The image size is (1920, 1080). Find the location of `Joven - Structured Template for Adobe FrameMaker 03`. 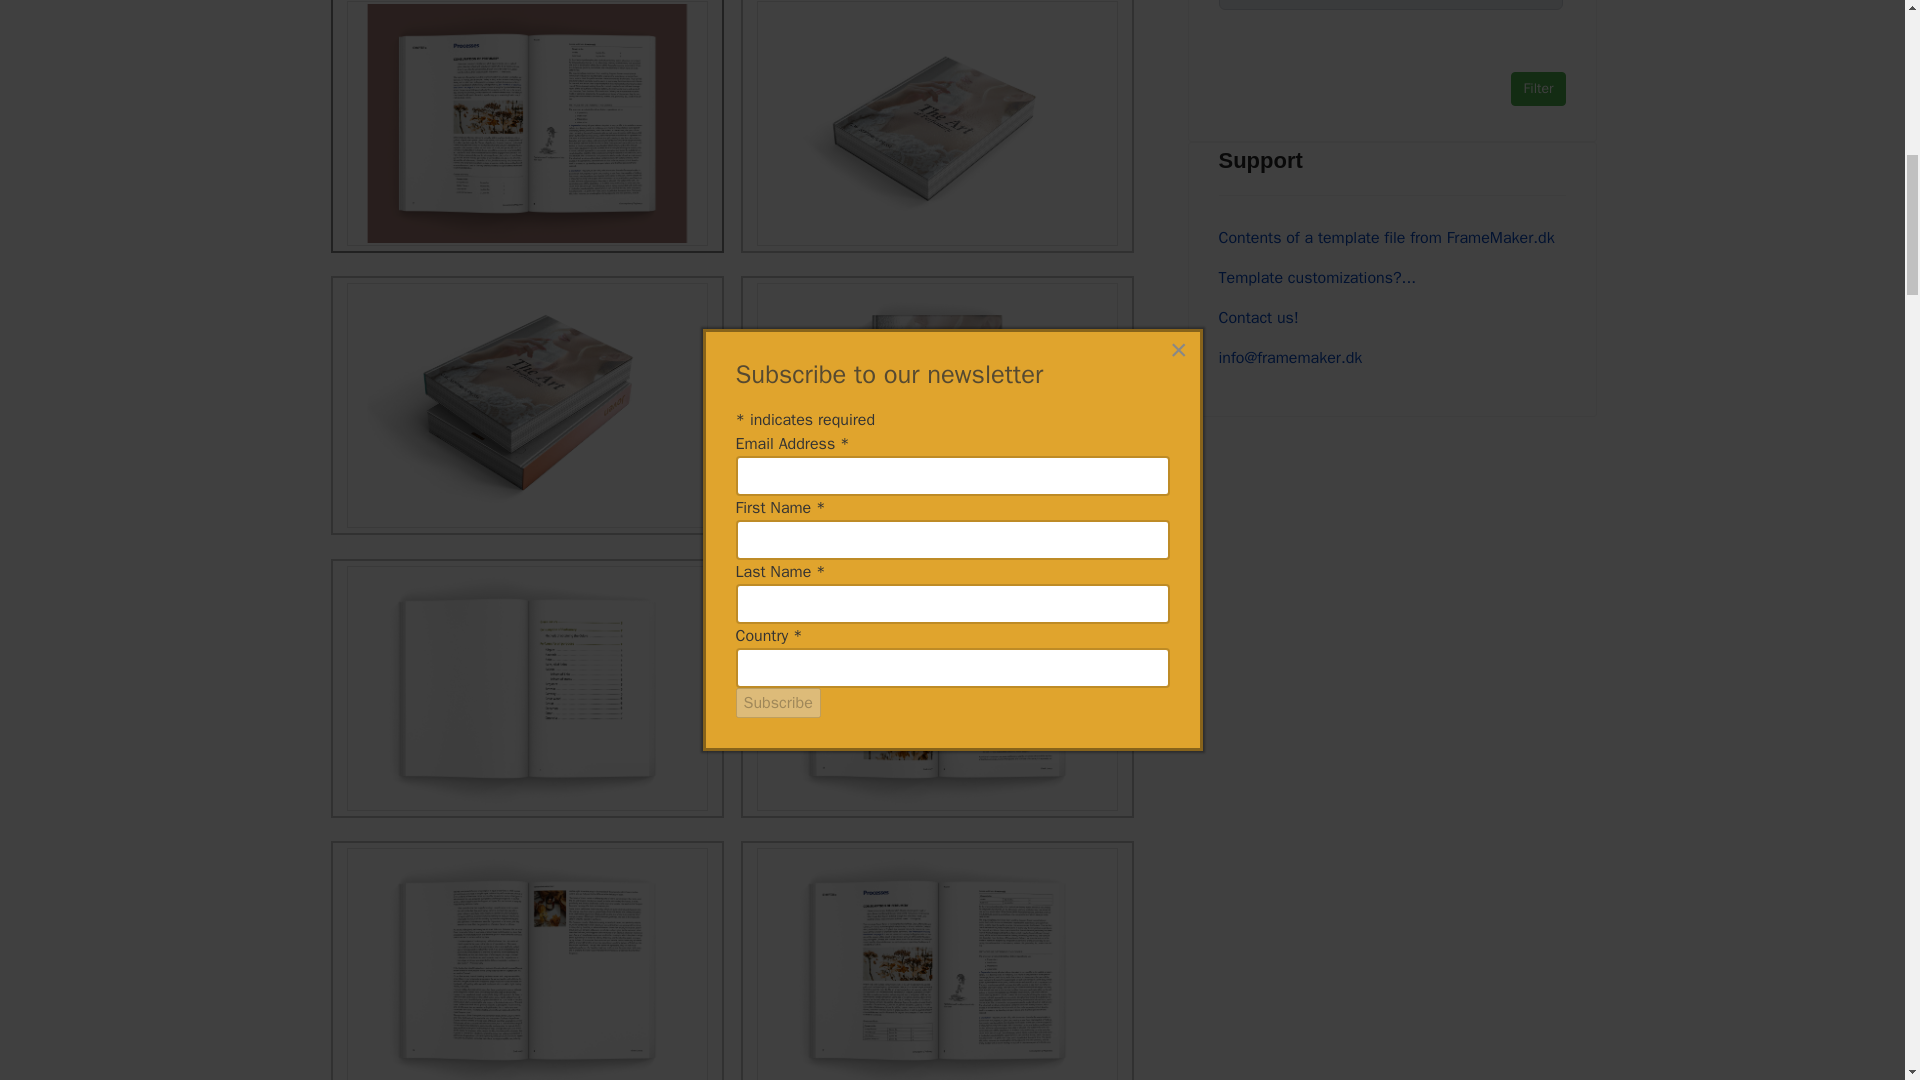

Joven - Structured Template for Adobe FrameMaker 03 is located at coordinates (936, 405).